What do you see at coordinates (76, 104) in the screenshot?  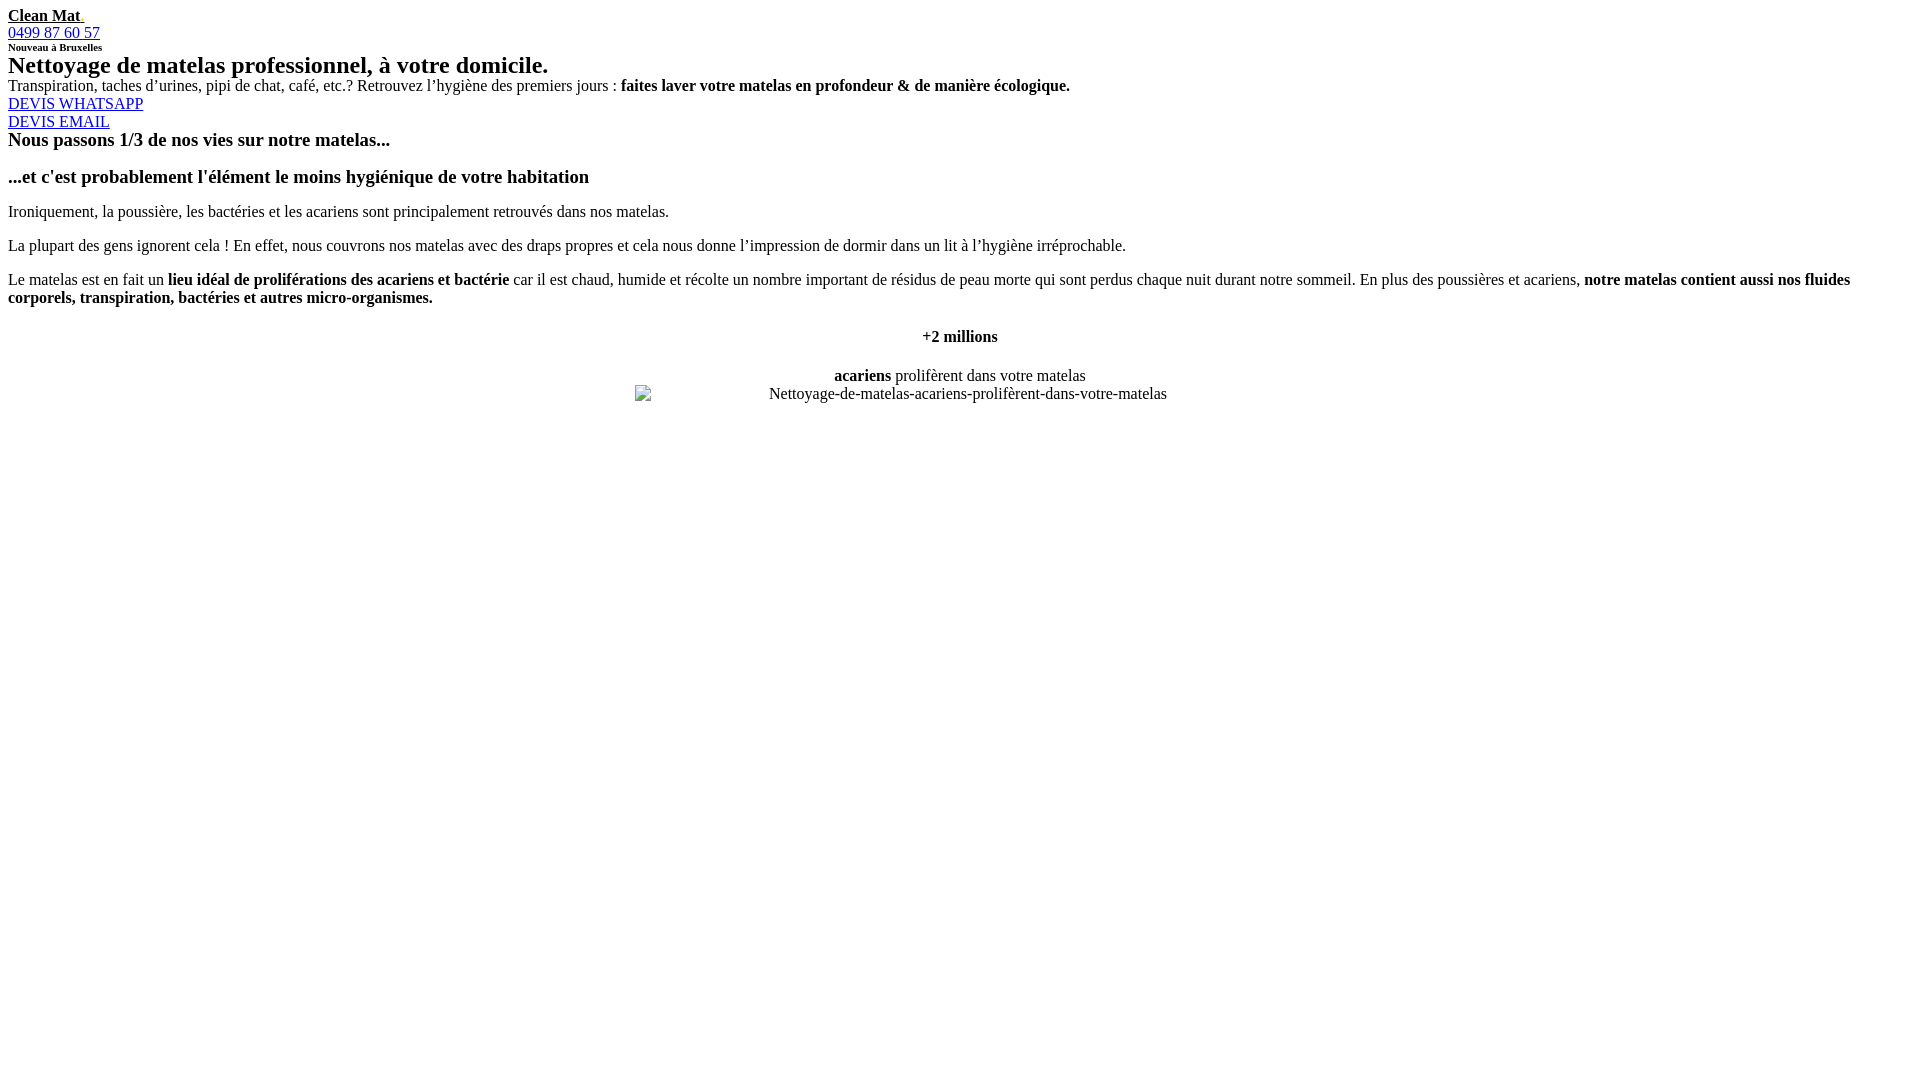 I see `DEVIS WHATSAPP` at bounding box center [76, 104].